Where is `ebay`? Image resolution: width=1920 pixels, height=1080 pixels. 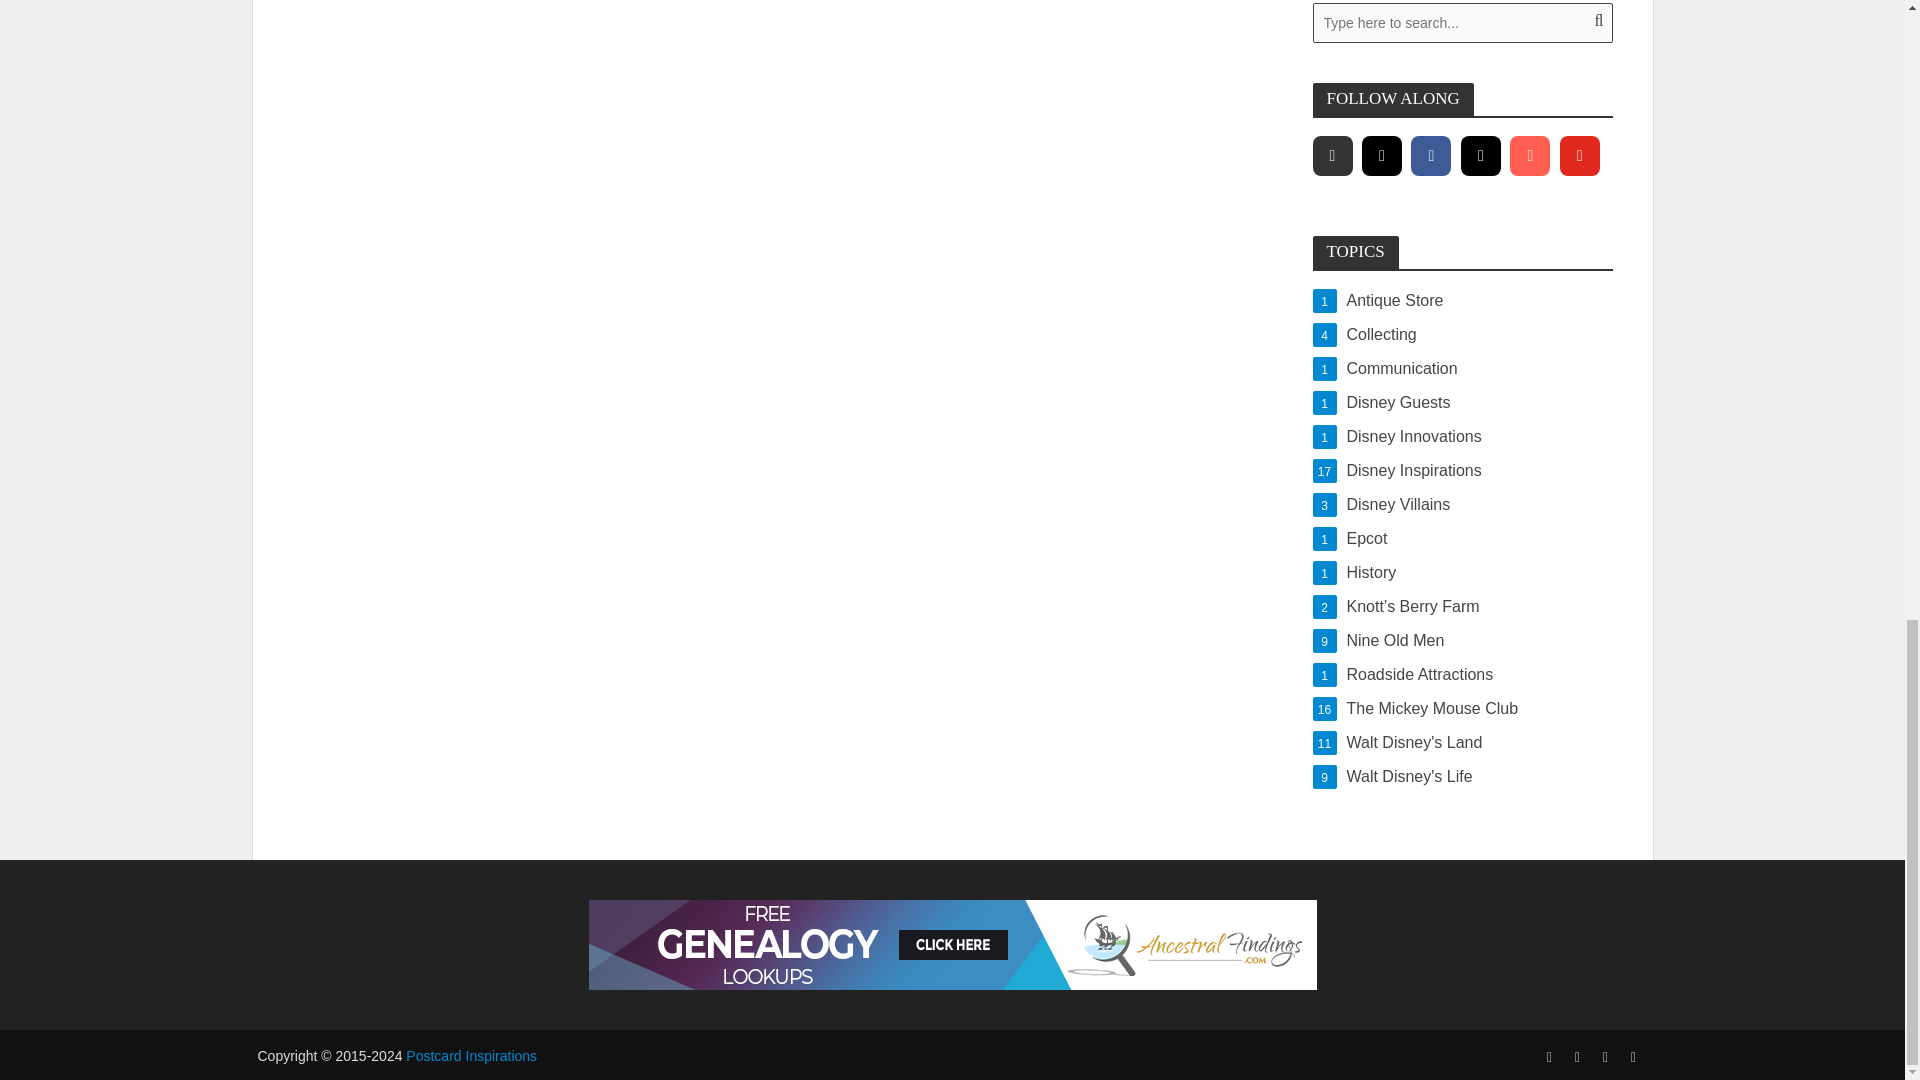 ebay is located at coordinates (1331, 156).